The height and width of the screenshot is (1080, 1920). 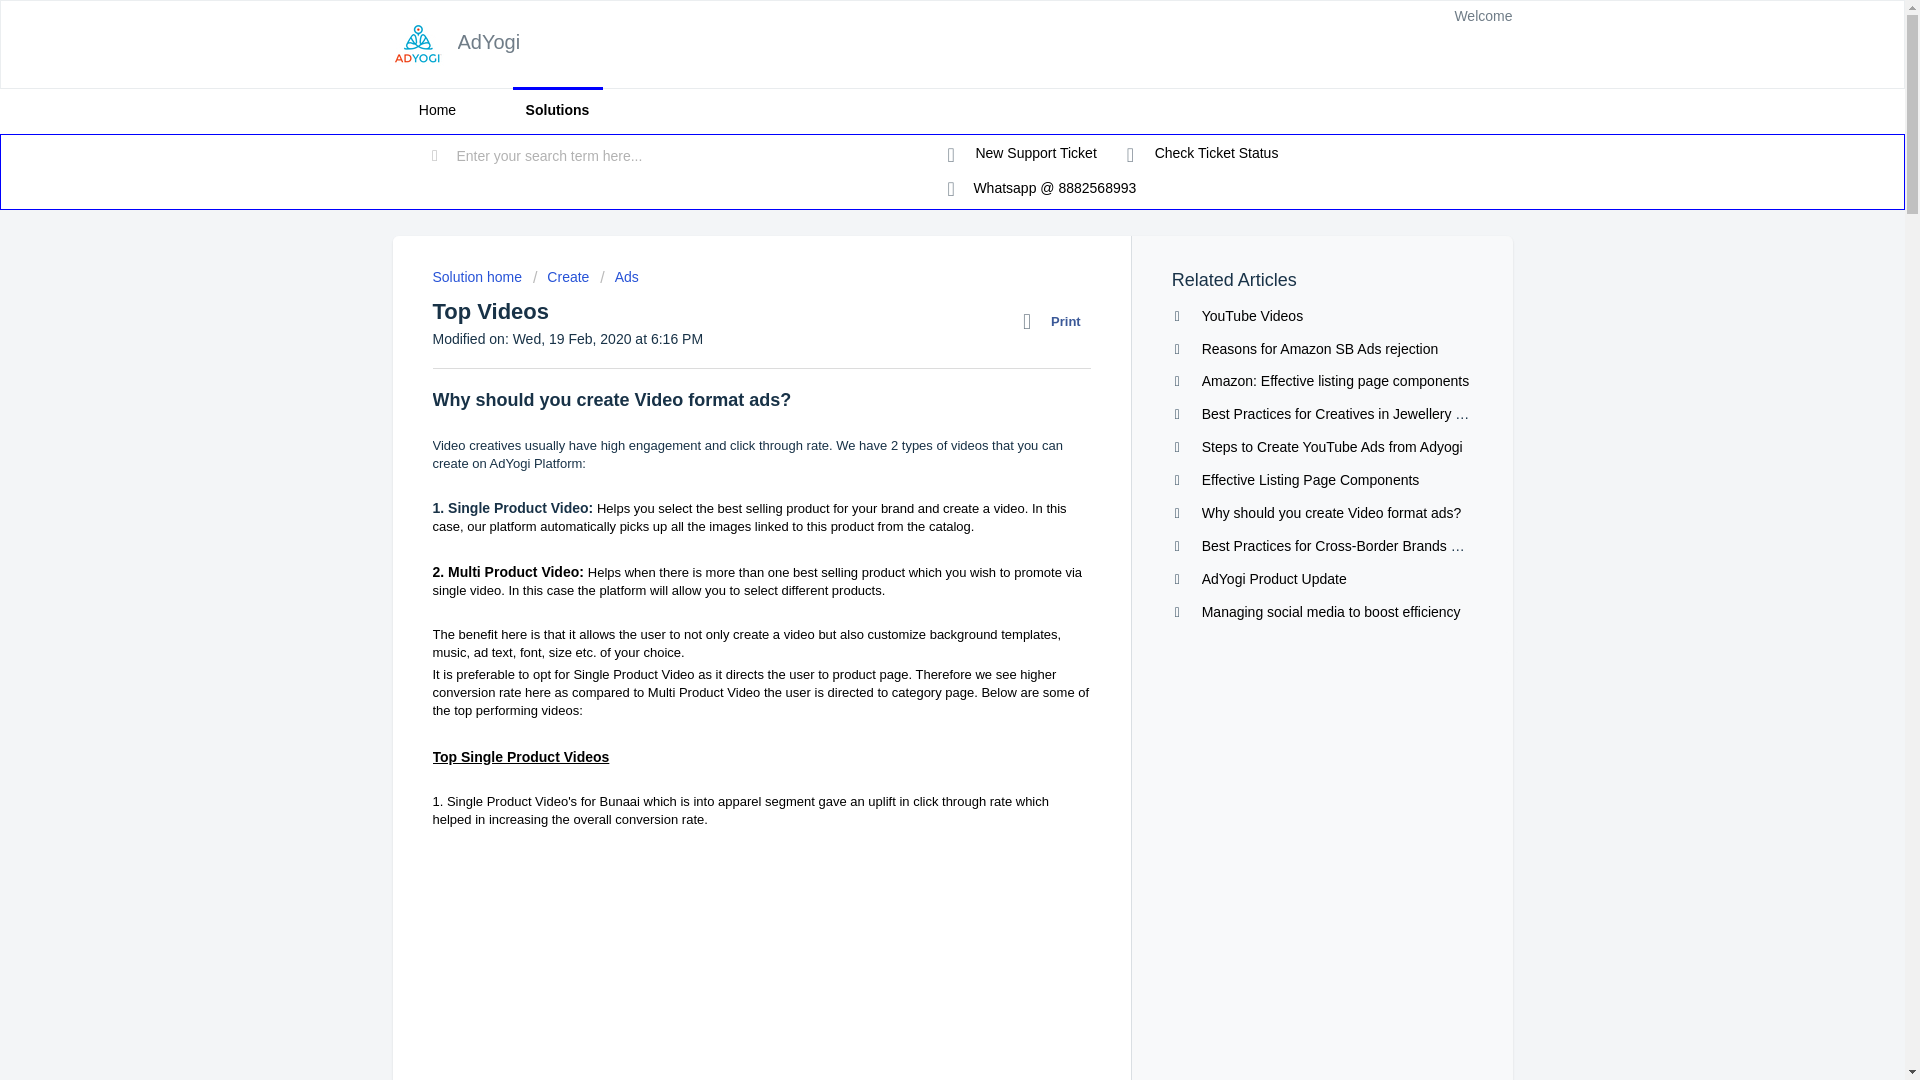 What do you see at coordinates (1353, 414) in the screenshot?
I see `Best Practices for Creatives in Jewellery Industry` at bounding box center [1353, 414].